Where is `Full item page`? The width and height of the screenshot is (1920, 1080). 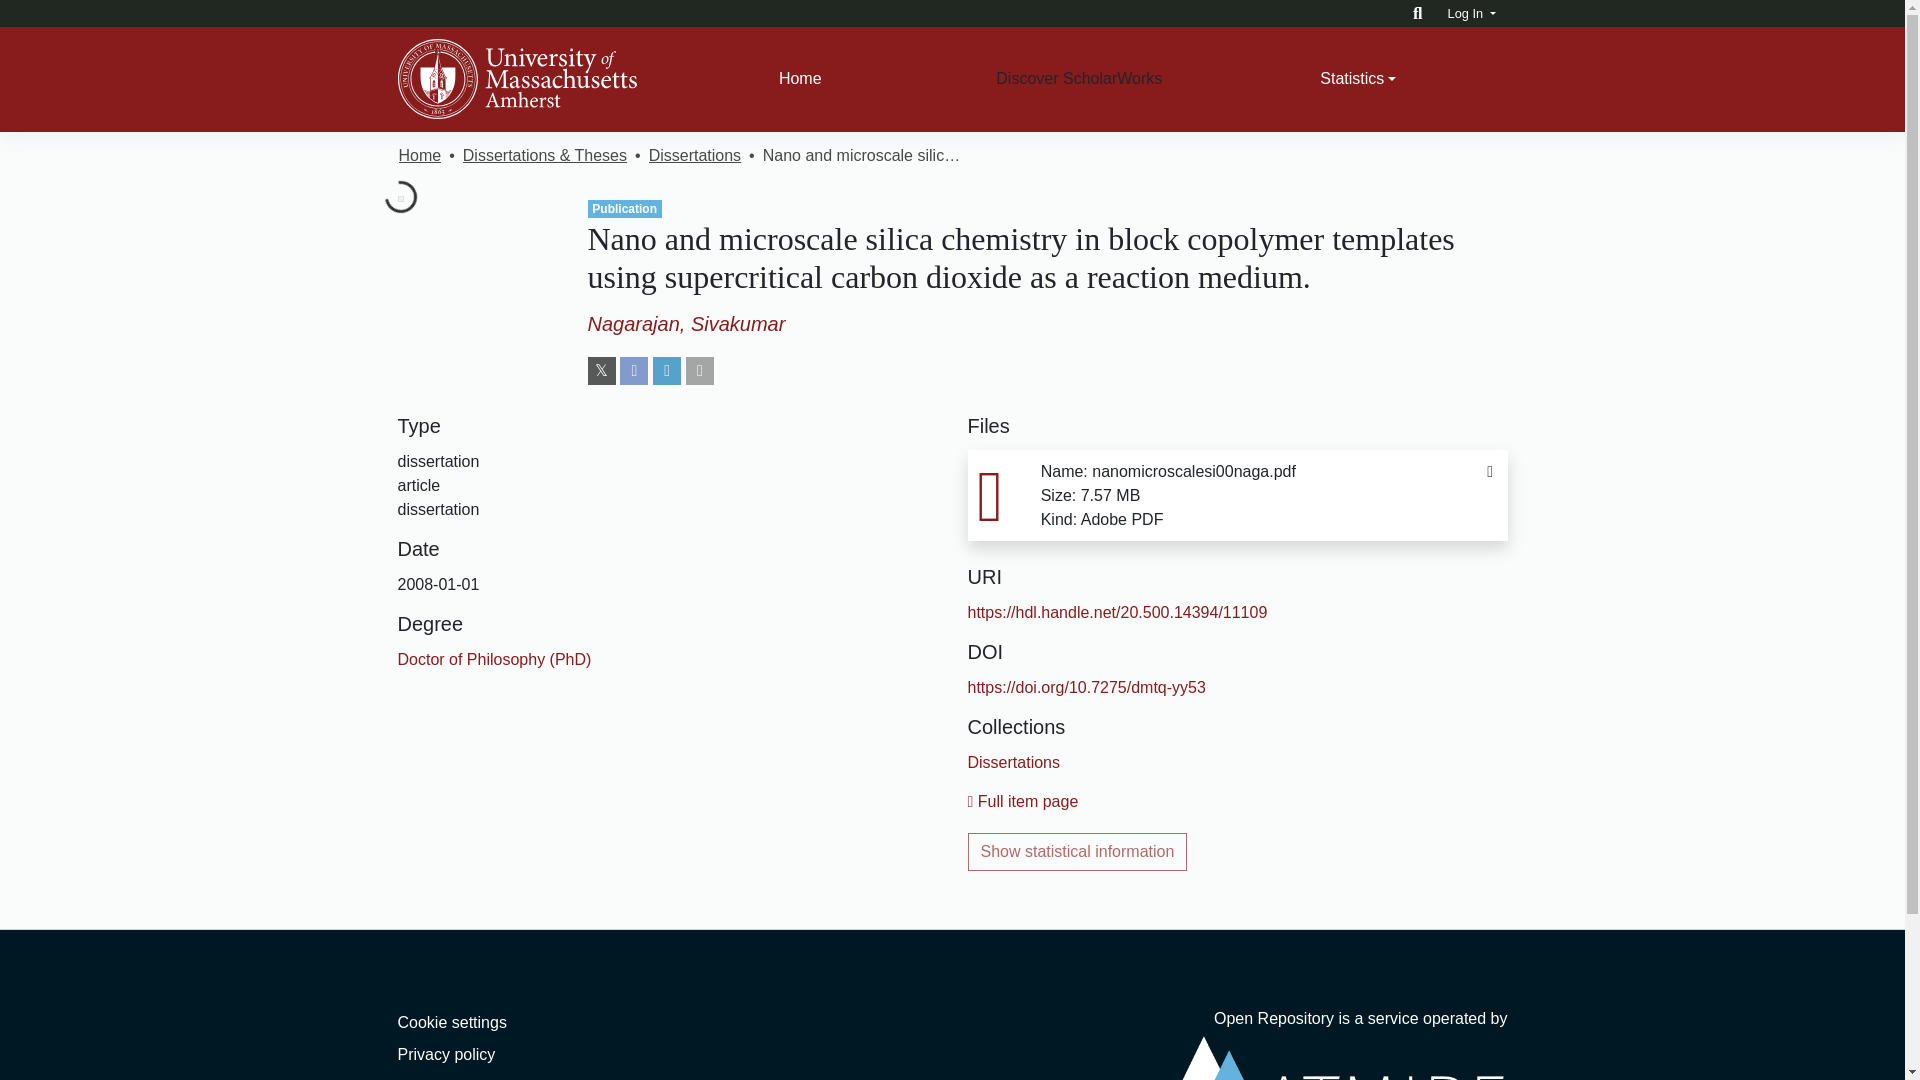
Full item page is located at coordinates (1023, 801).